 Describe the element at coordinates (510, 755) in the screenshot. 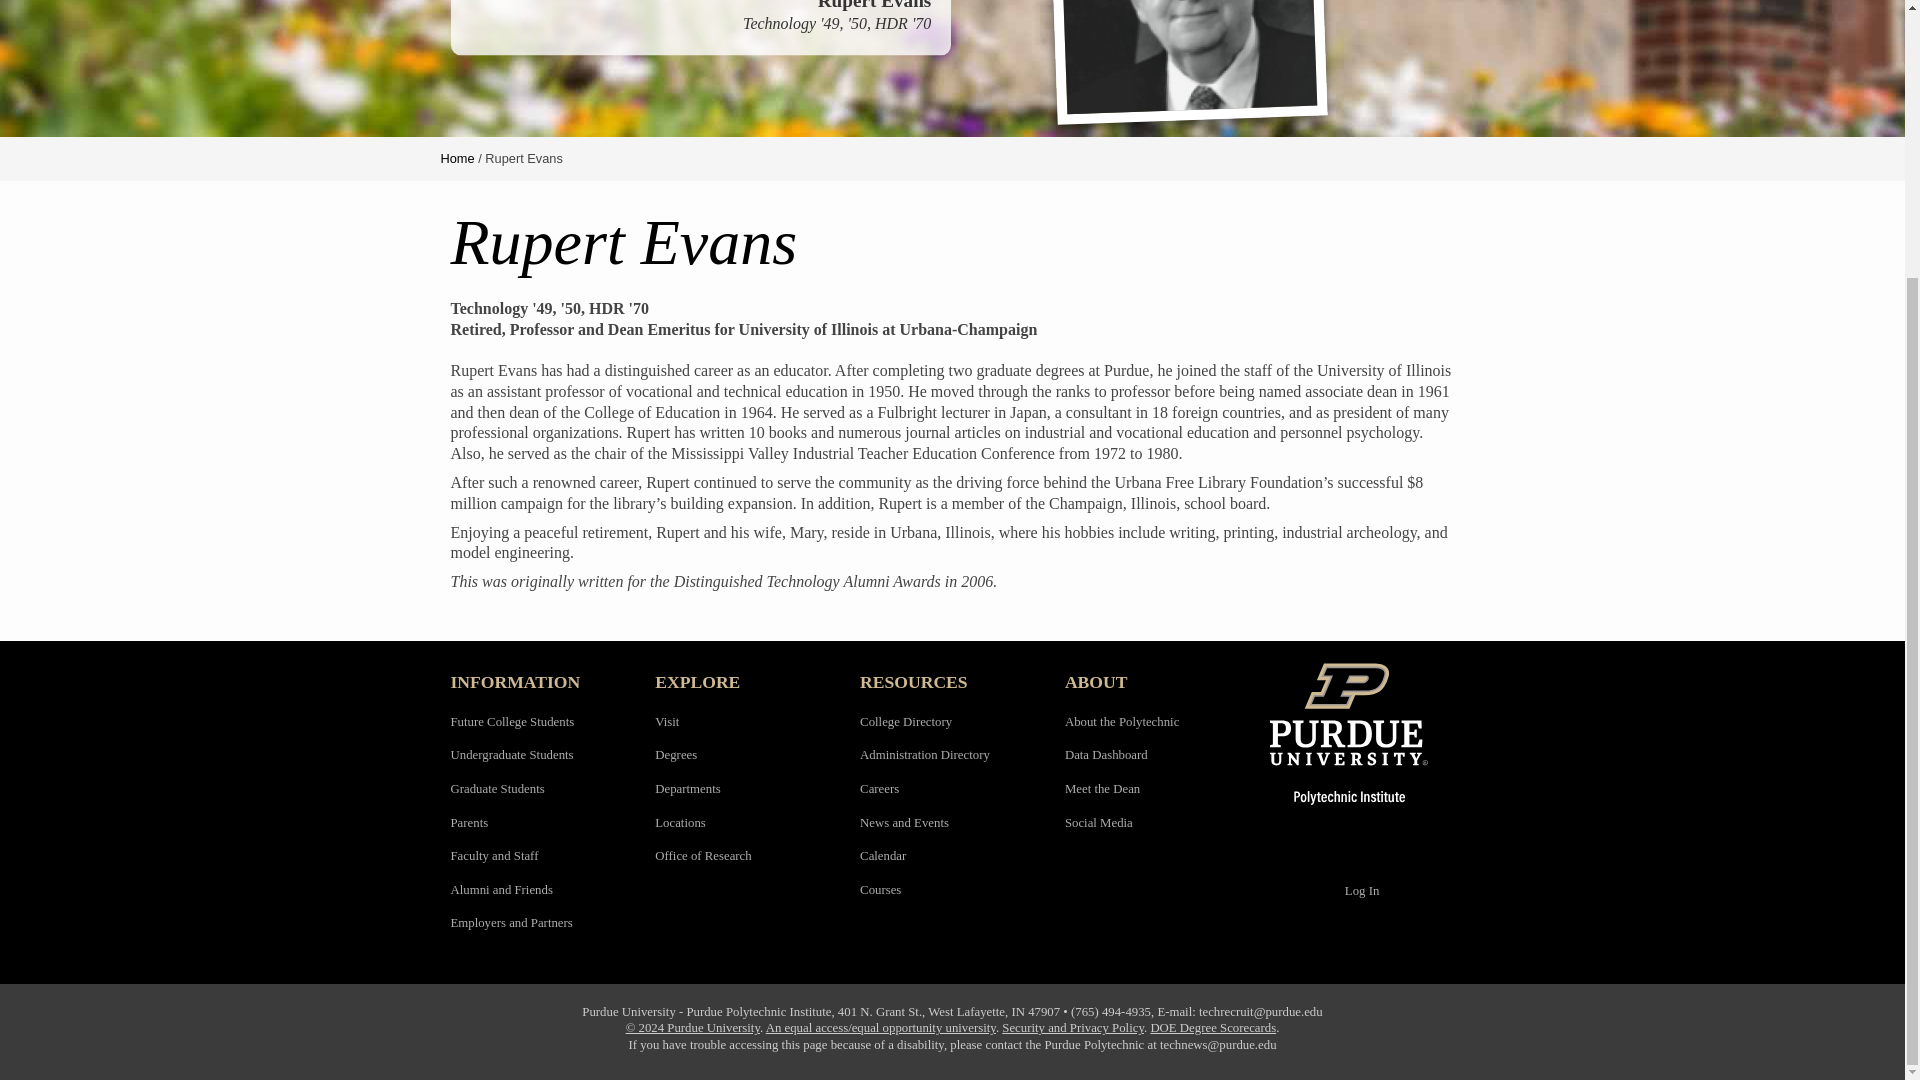

I see `Undergraduate Students` at that location.